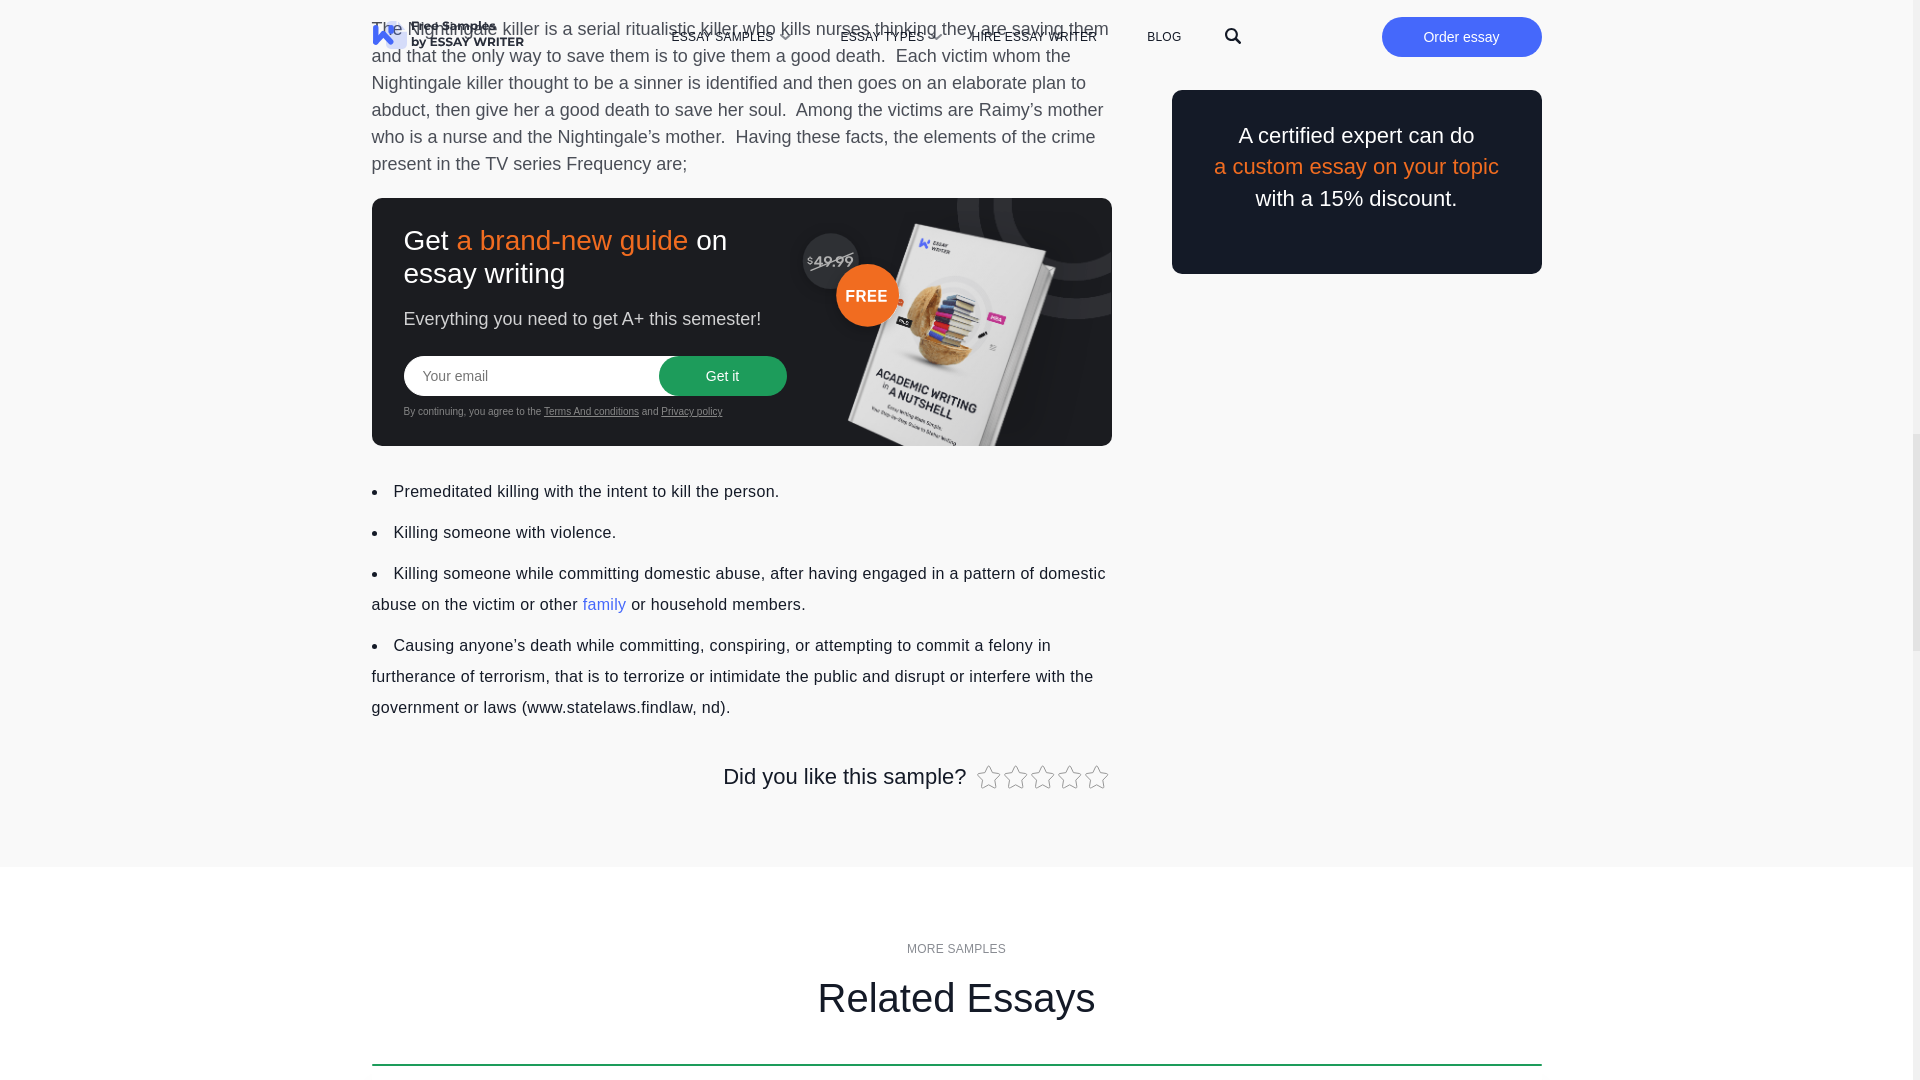 The width and height of the screenshot is (1920, 1080). What do you see at coordinates (1098, 776) in the screenshot?
I see `21 votes, average: 4.8 out of 5` at bounding box center [1098, 776].